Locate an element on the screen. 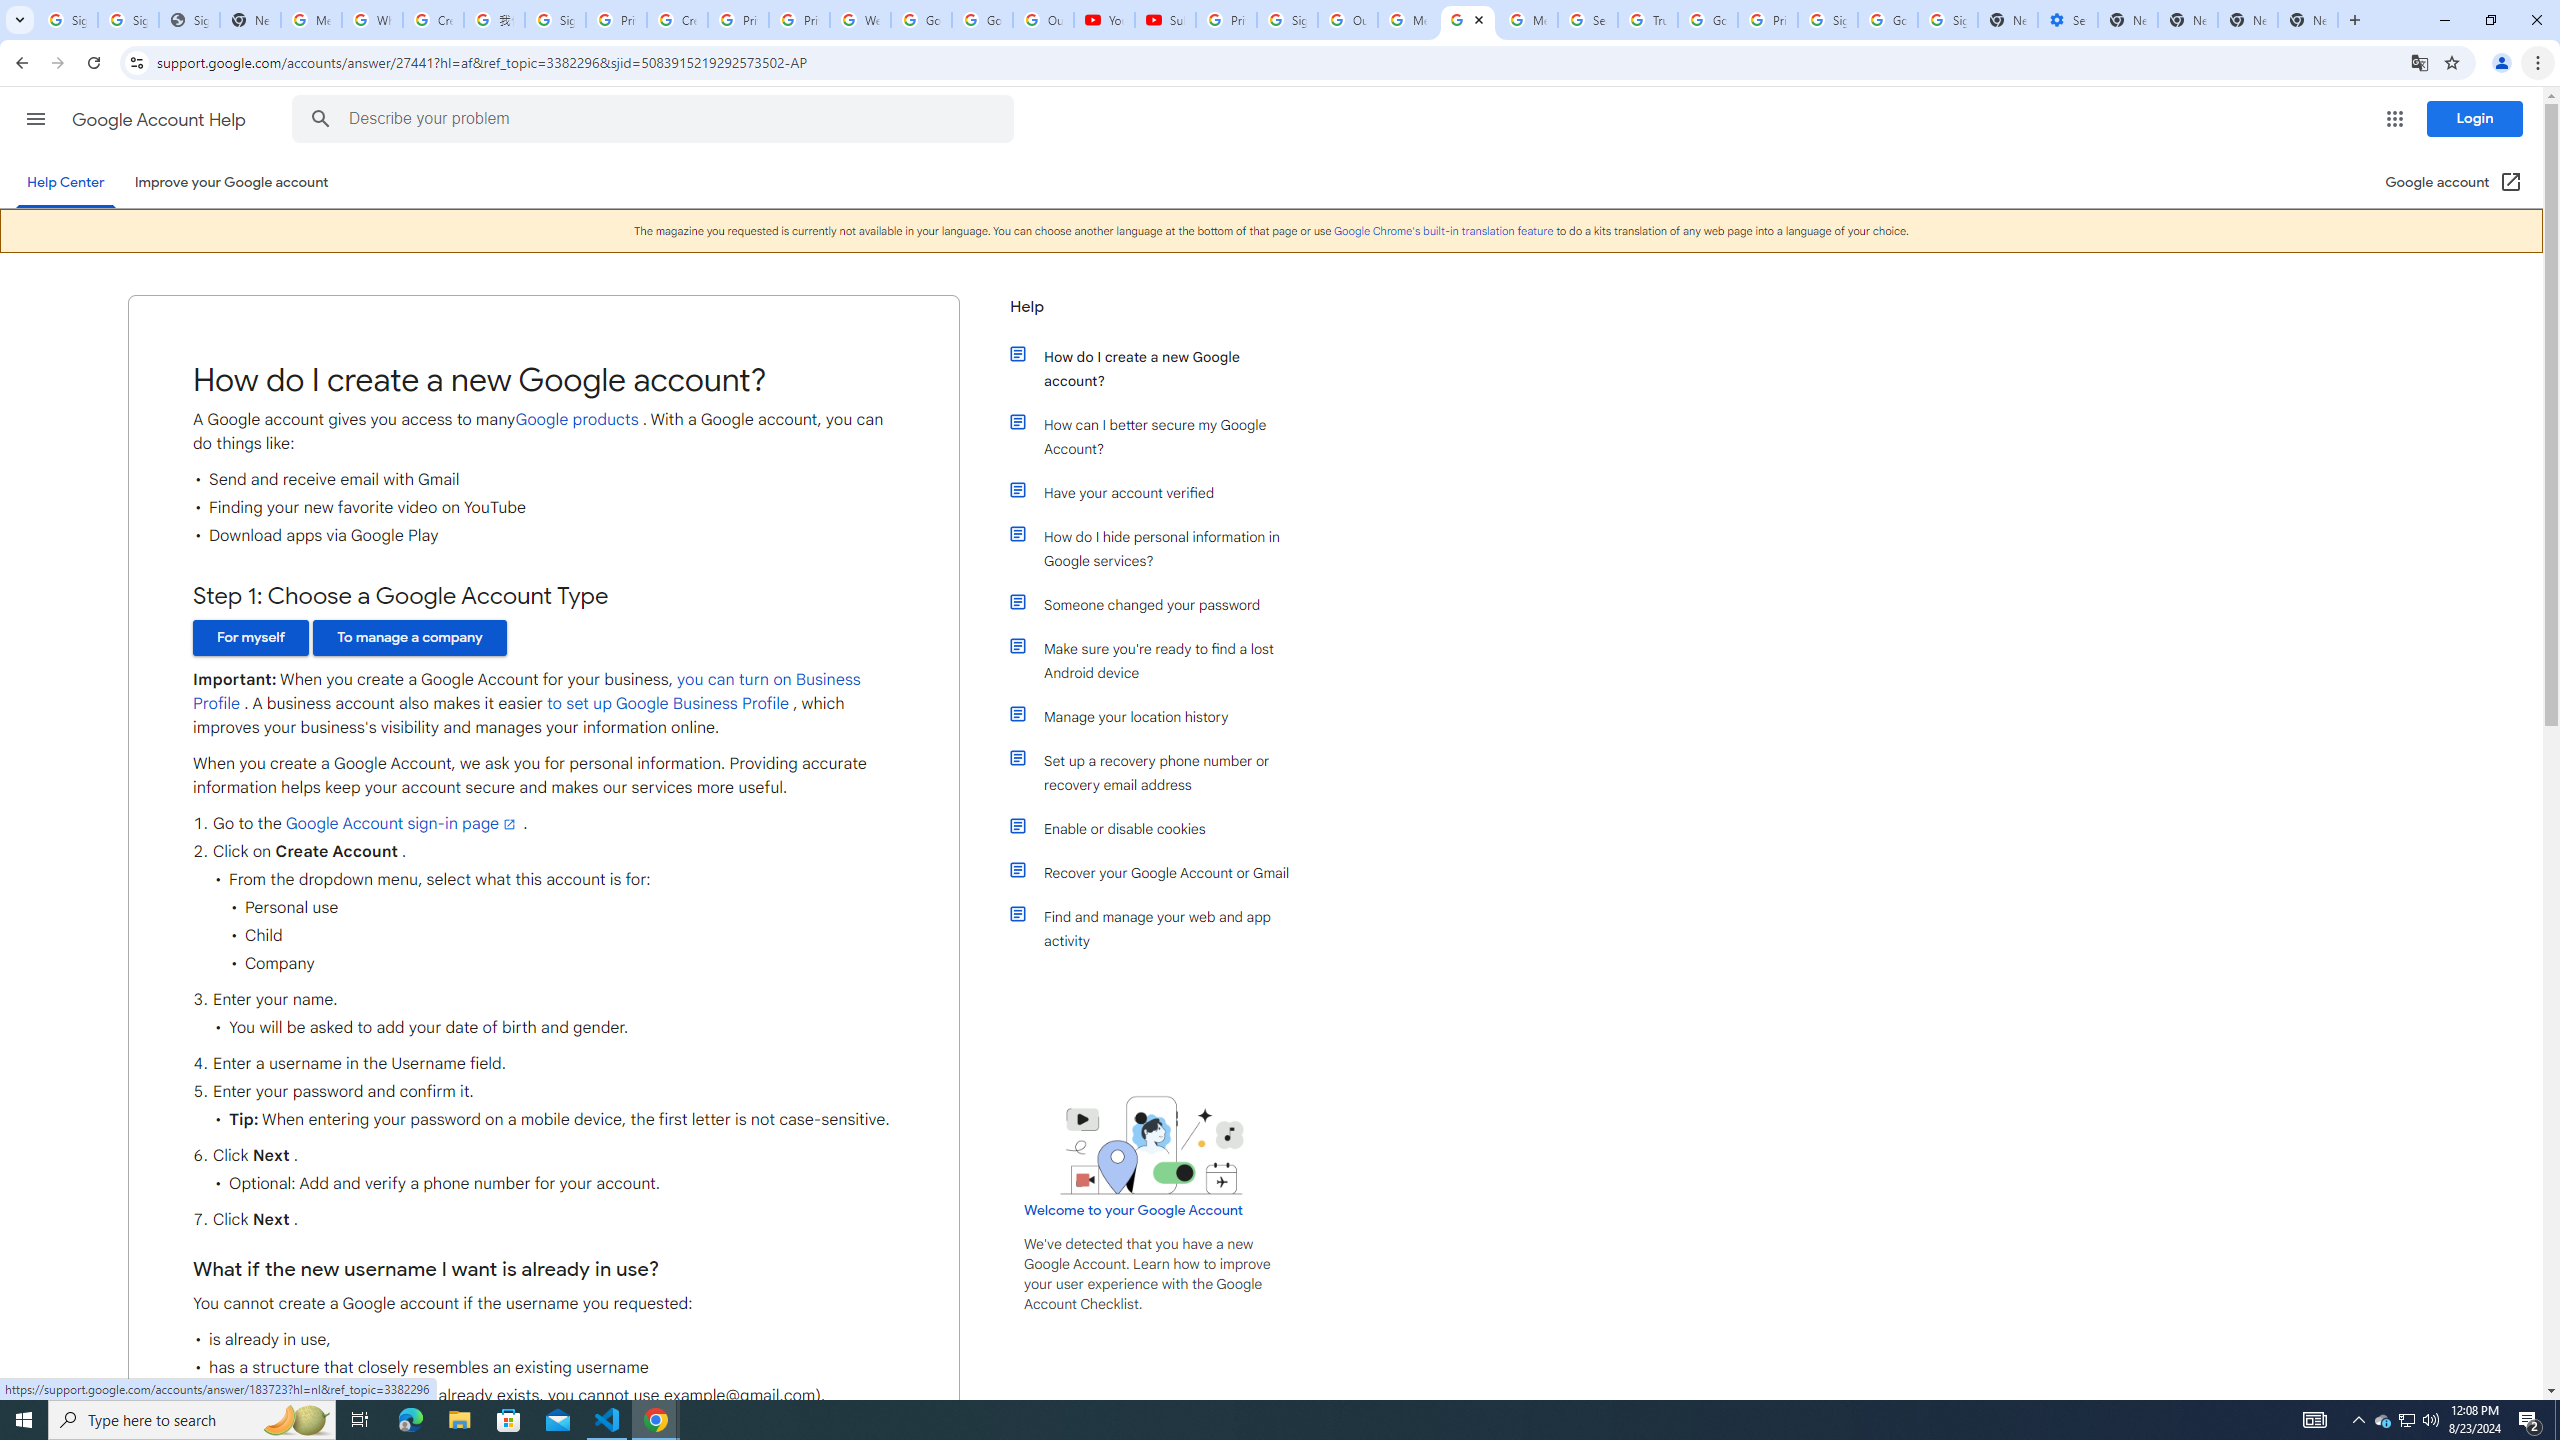 The height and width of the screenshot is (1440, 2560). Google products is located at coordinates (577, 420).